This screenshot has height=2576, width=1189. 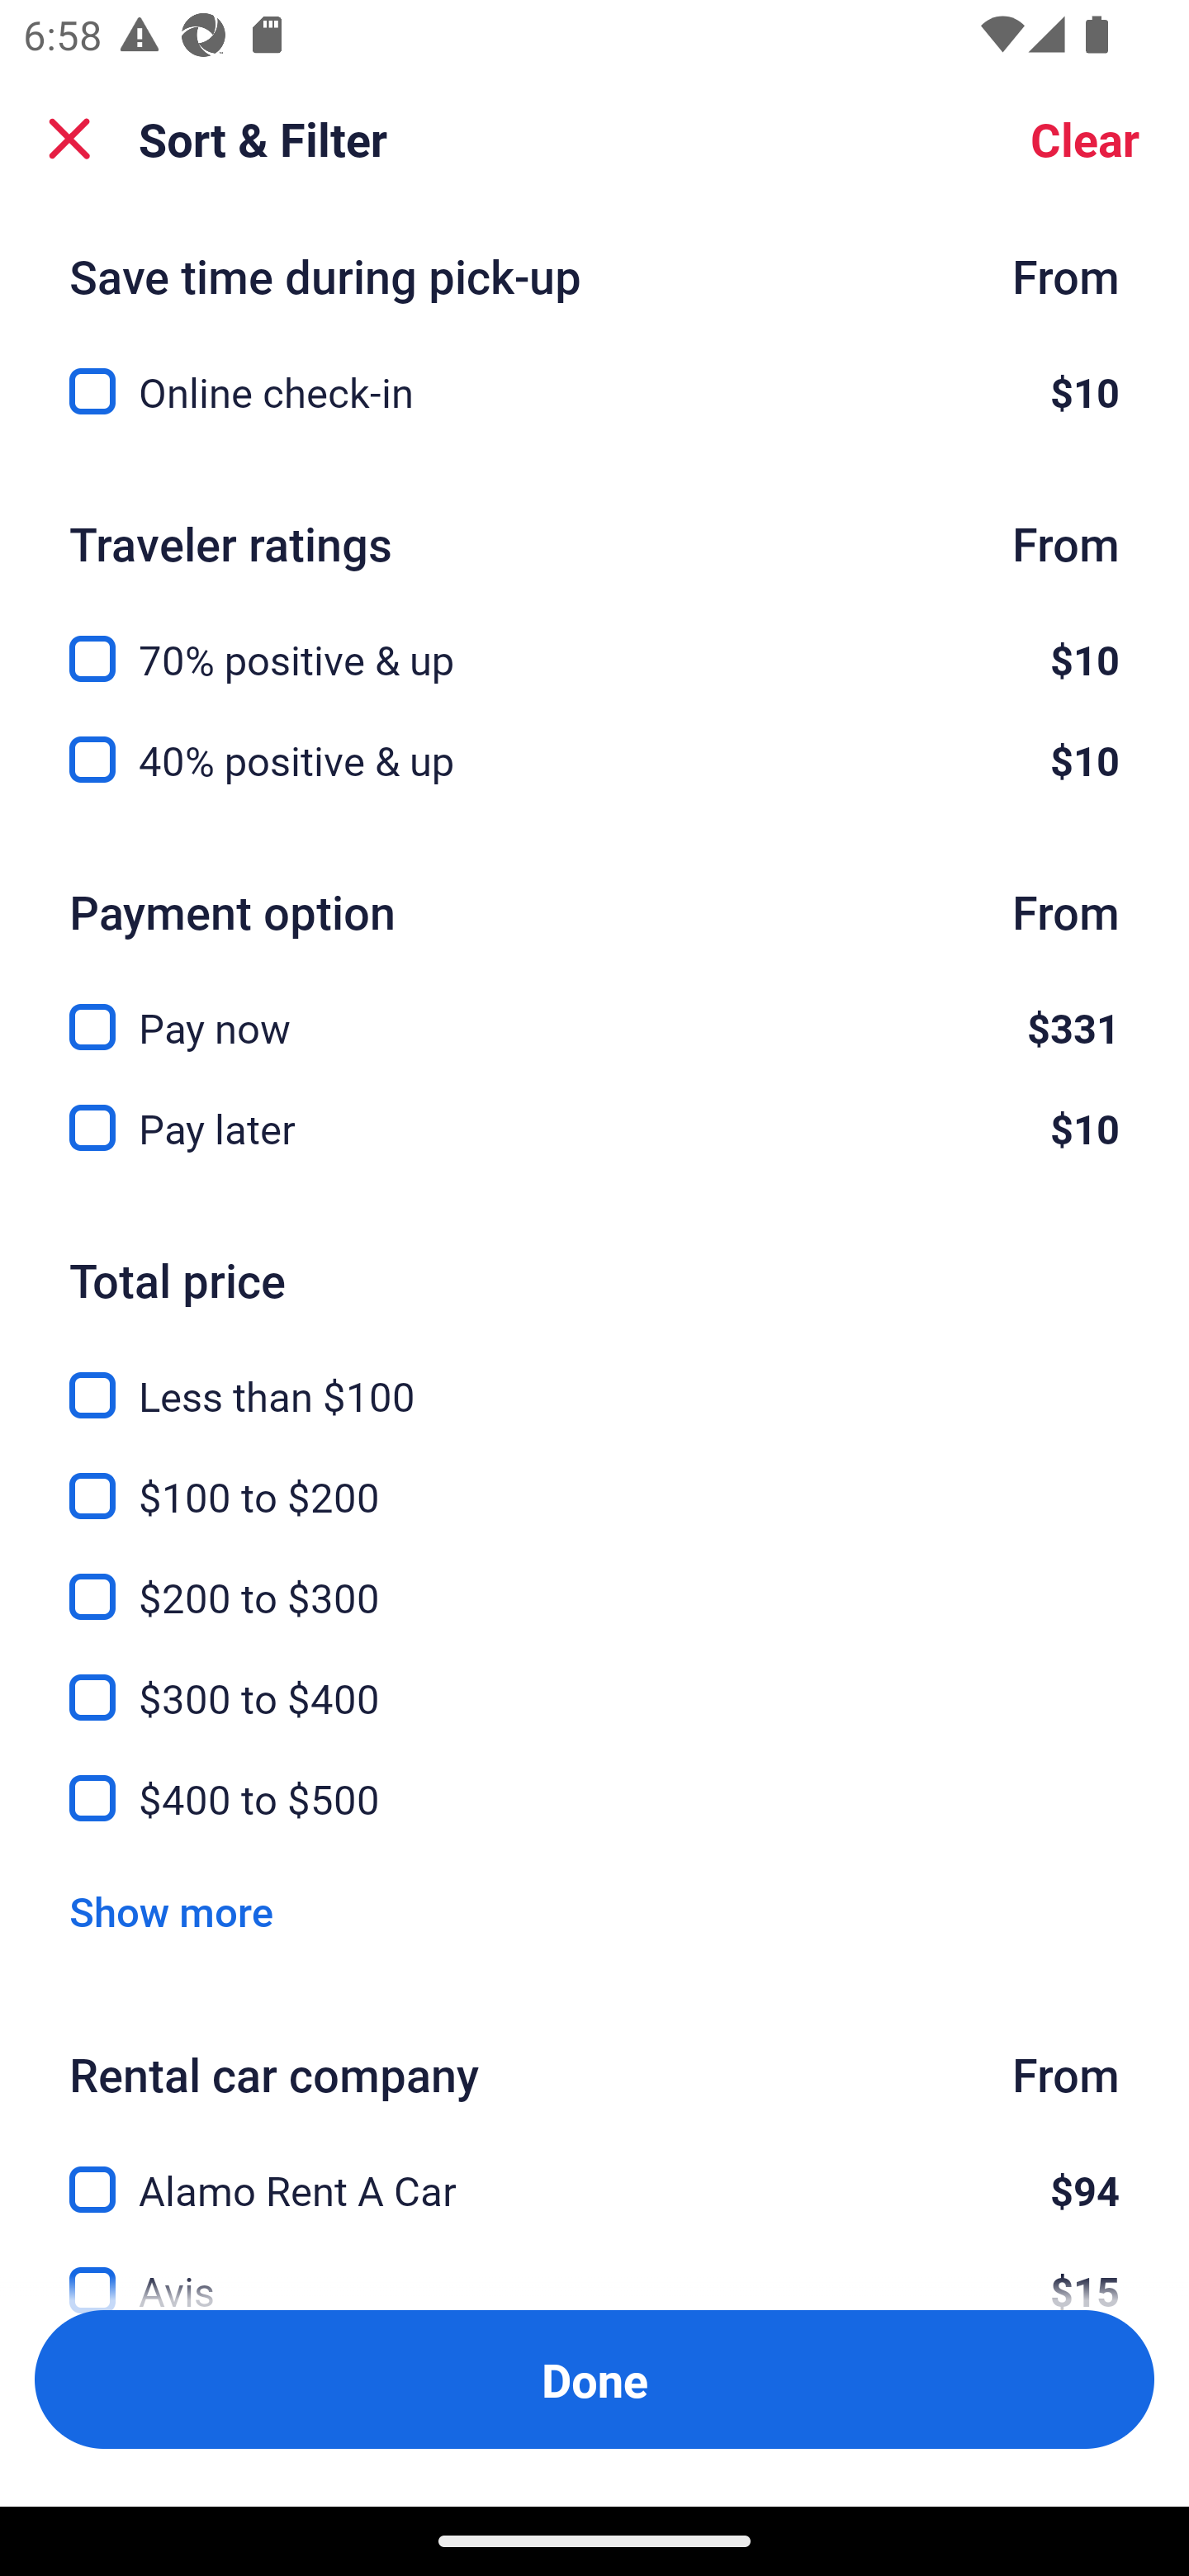 I want to click on Pay now, $331 Pay now $331, so click(x=594, y=1008).